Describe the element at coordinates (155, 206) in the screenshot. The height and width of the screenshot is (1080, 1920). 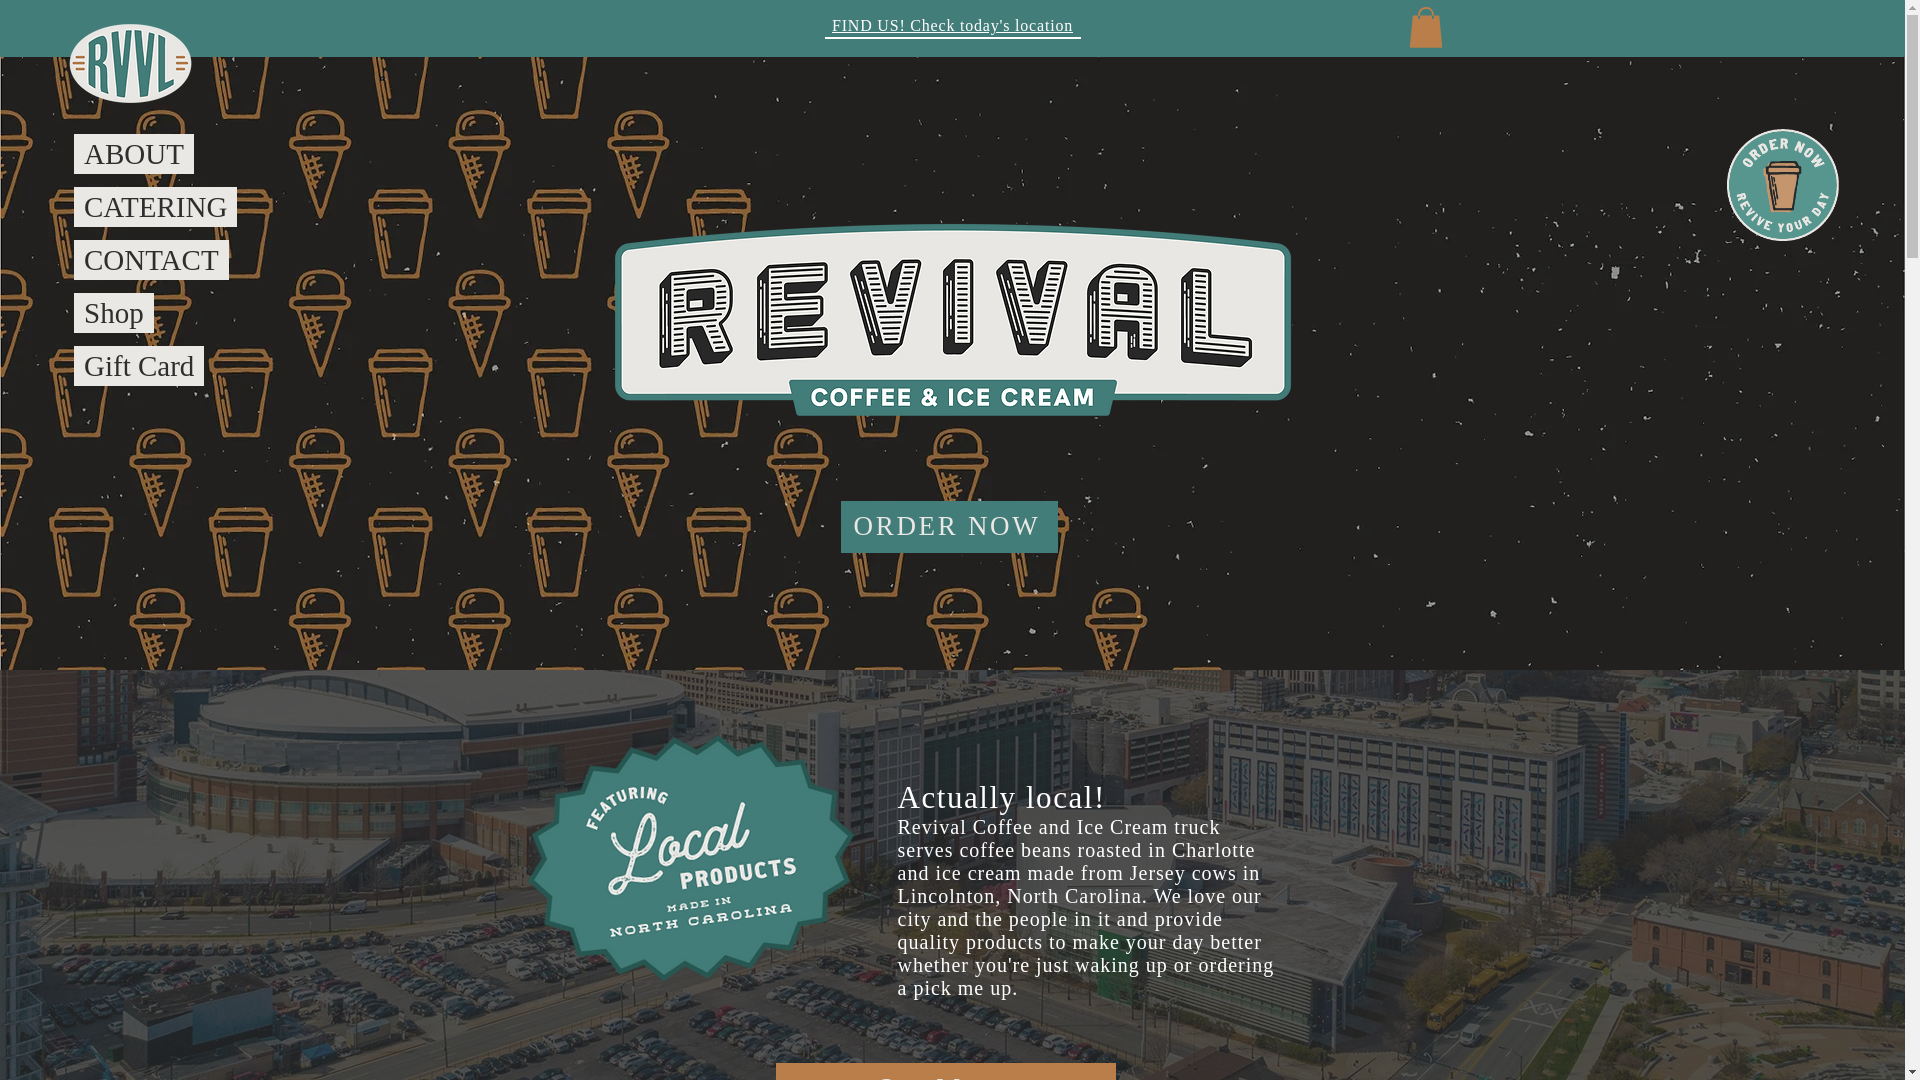
I see `CATERING` at that location.